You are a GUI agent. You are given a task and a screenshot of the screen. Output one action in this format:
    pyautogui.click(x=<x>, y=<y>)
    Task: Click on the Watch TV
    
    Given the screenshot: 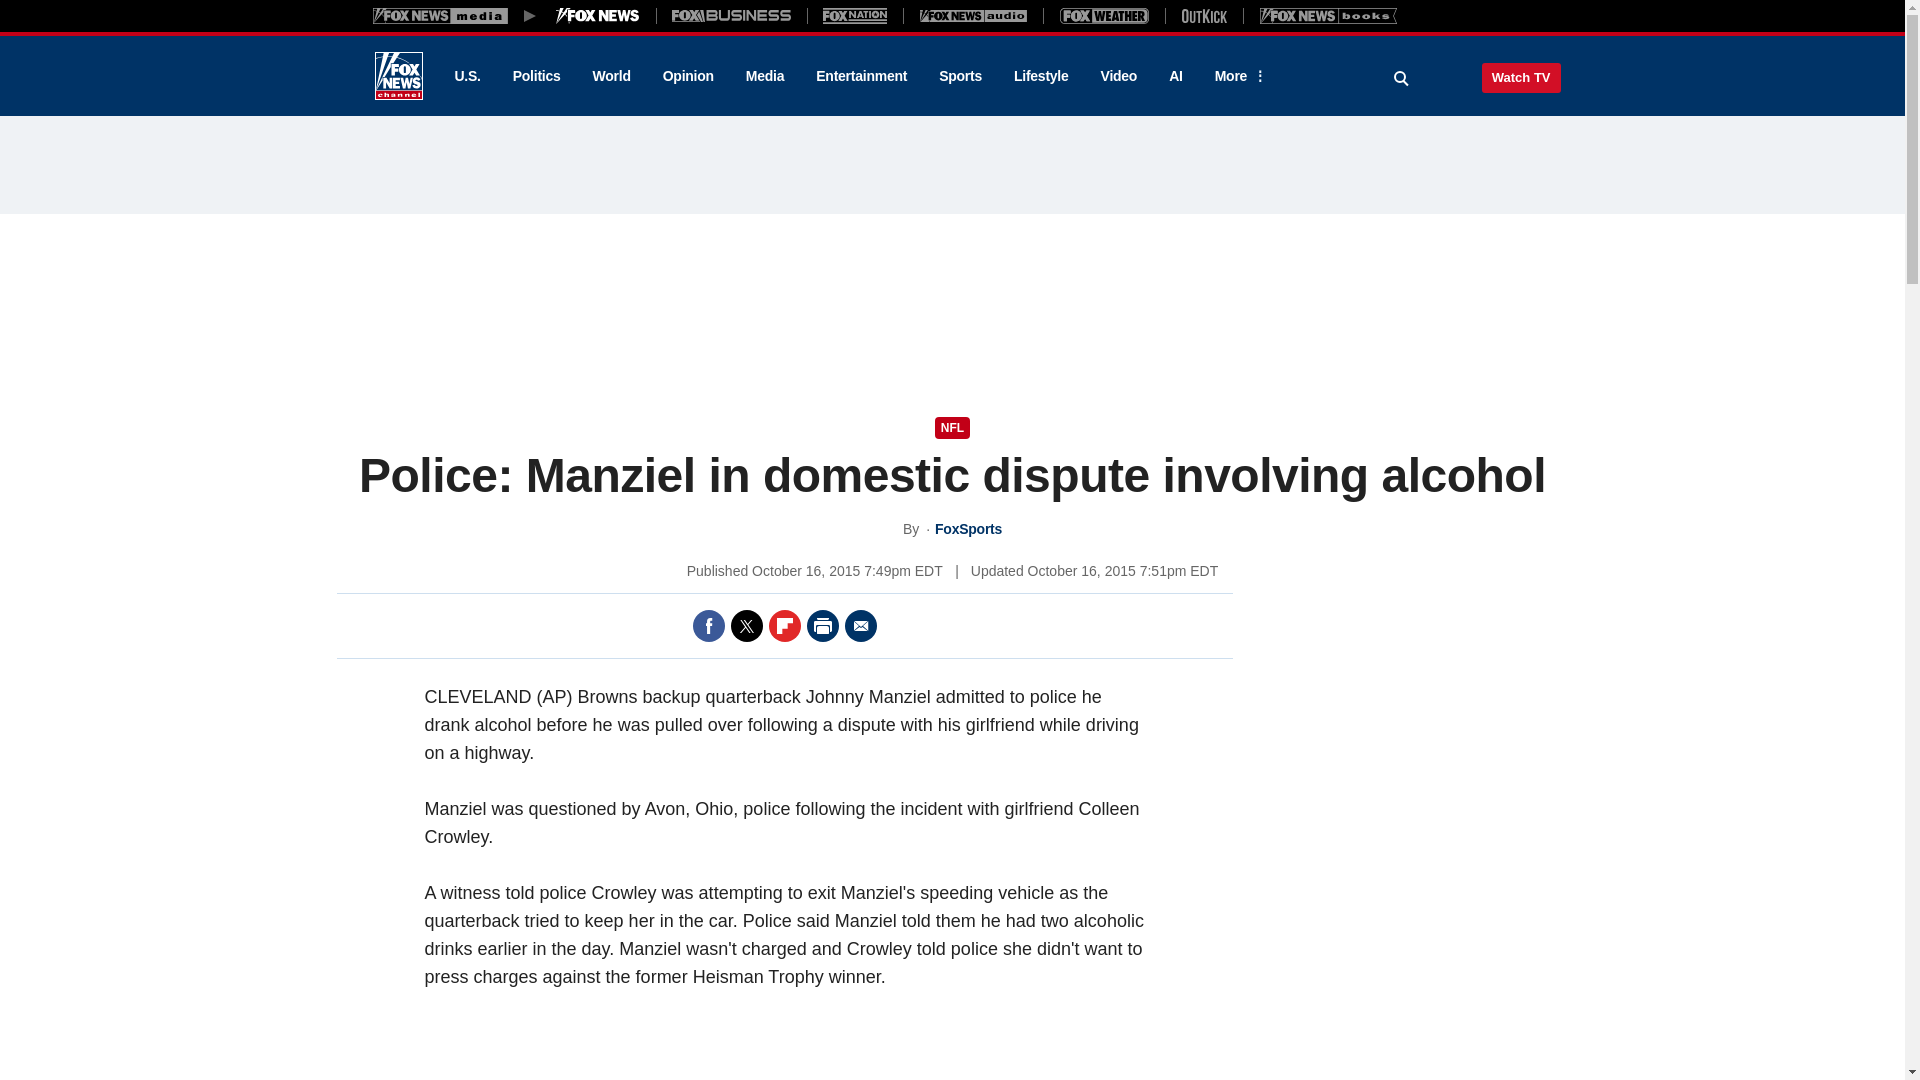 What is the action you would take?
    pyautogui.click(x=1521, y=77)
    